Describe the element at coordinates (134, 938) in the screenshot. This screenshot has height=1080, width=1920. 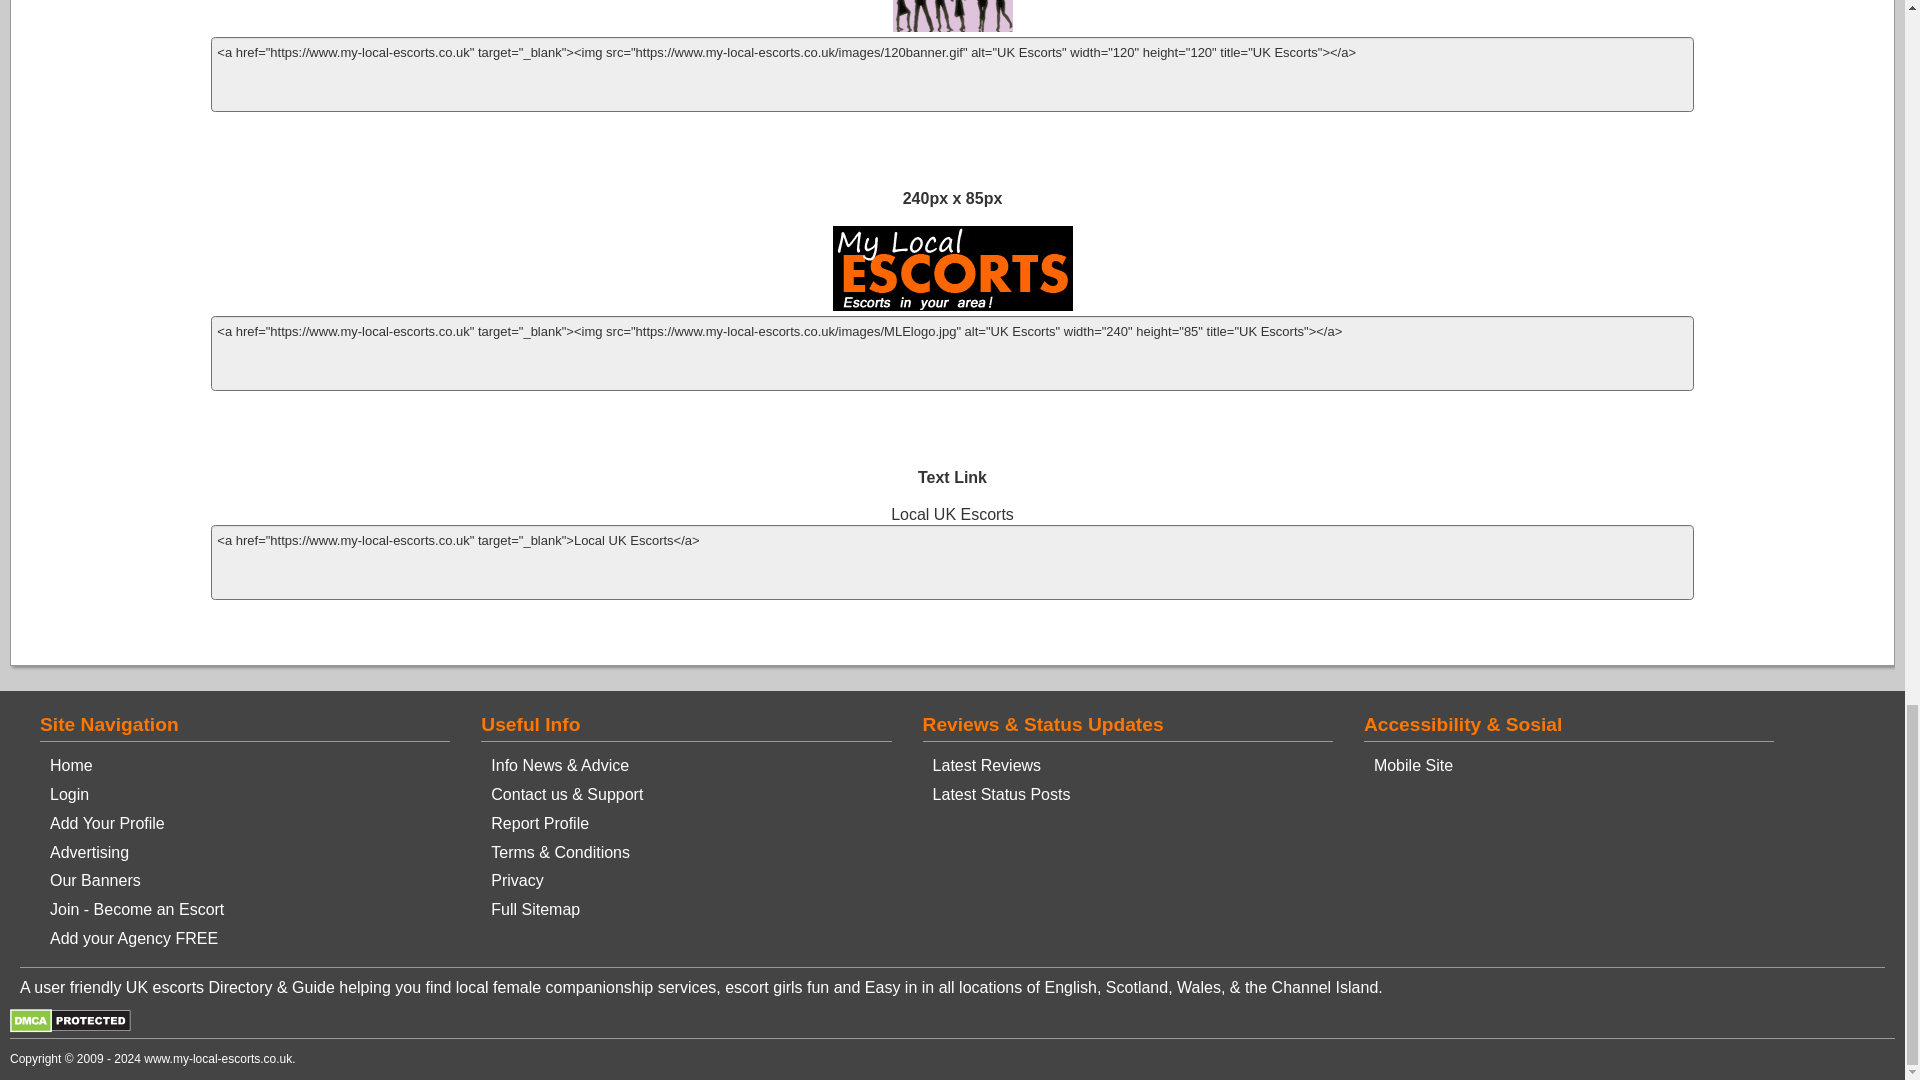
I see `Add your Agency FREE` at that location.